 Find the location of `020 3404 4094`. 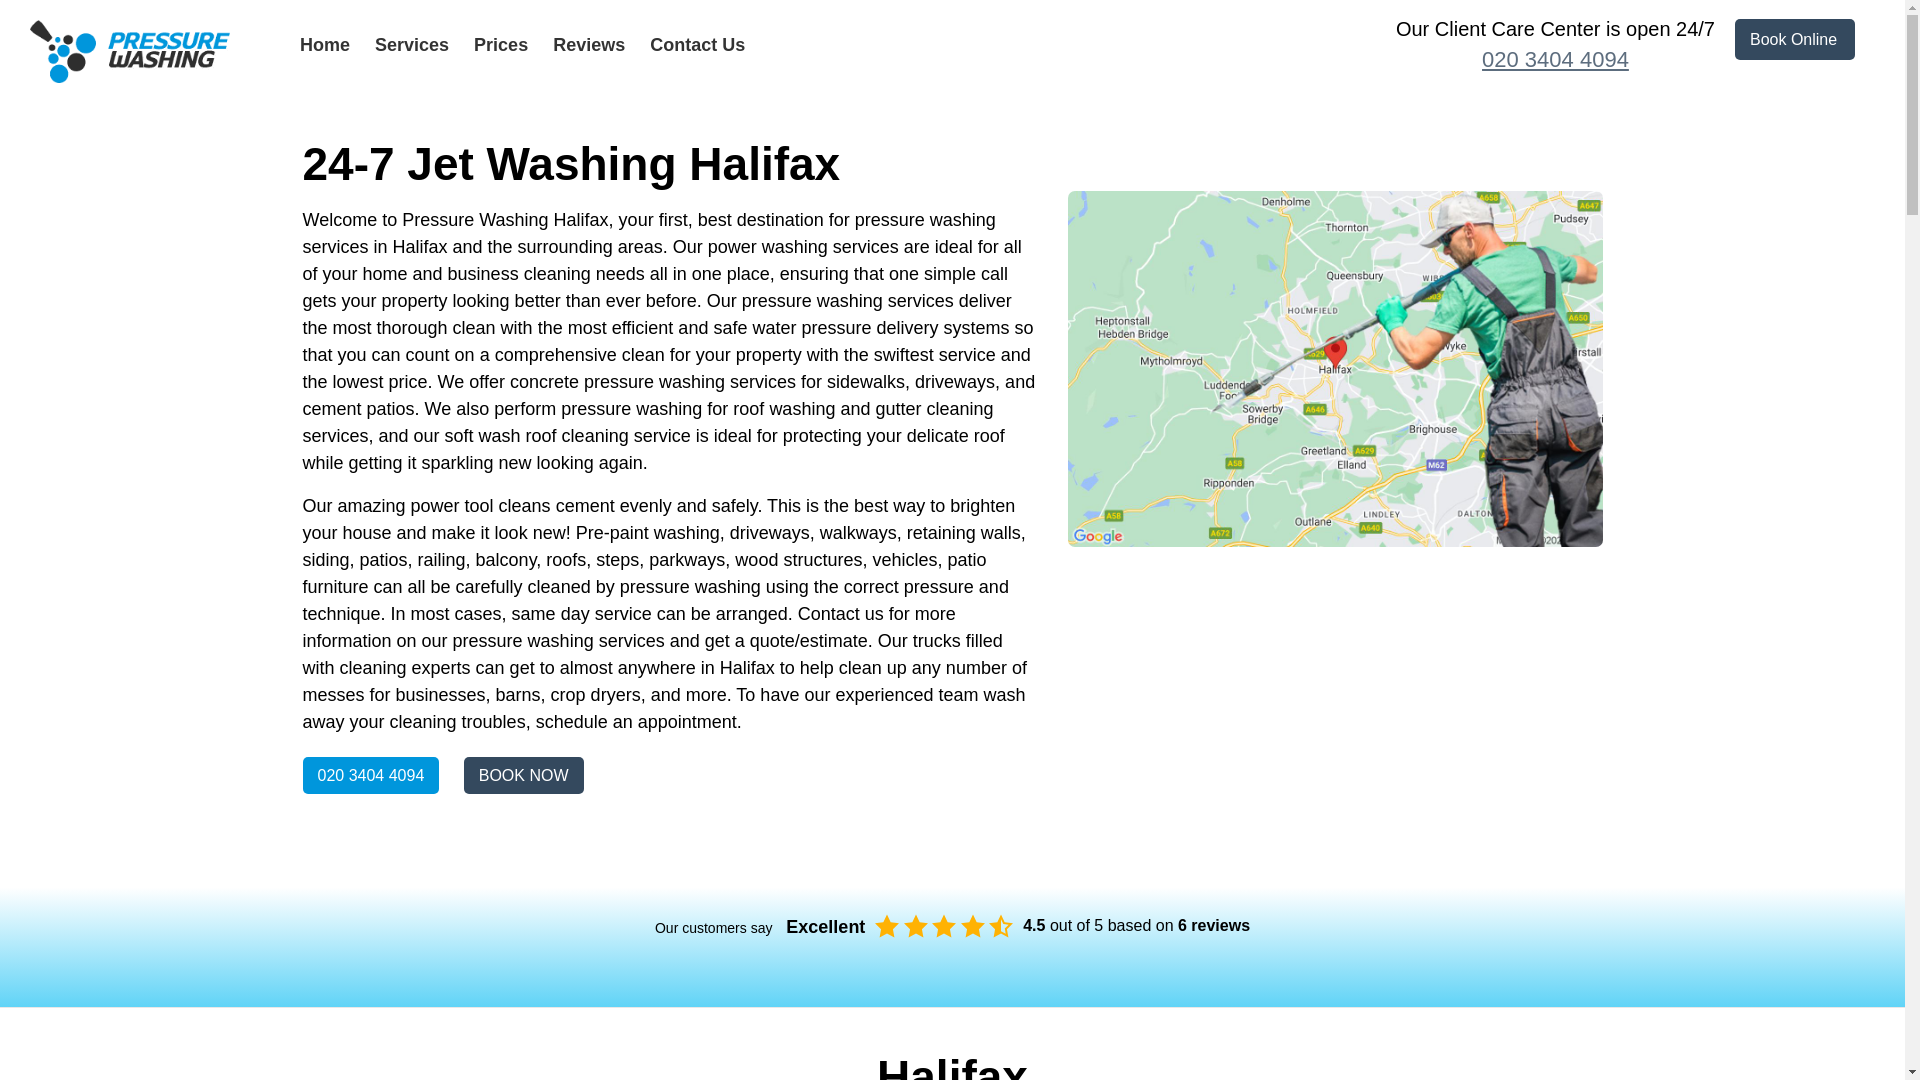

020 3404 4094 is located at coordinates (1554, 60).